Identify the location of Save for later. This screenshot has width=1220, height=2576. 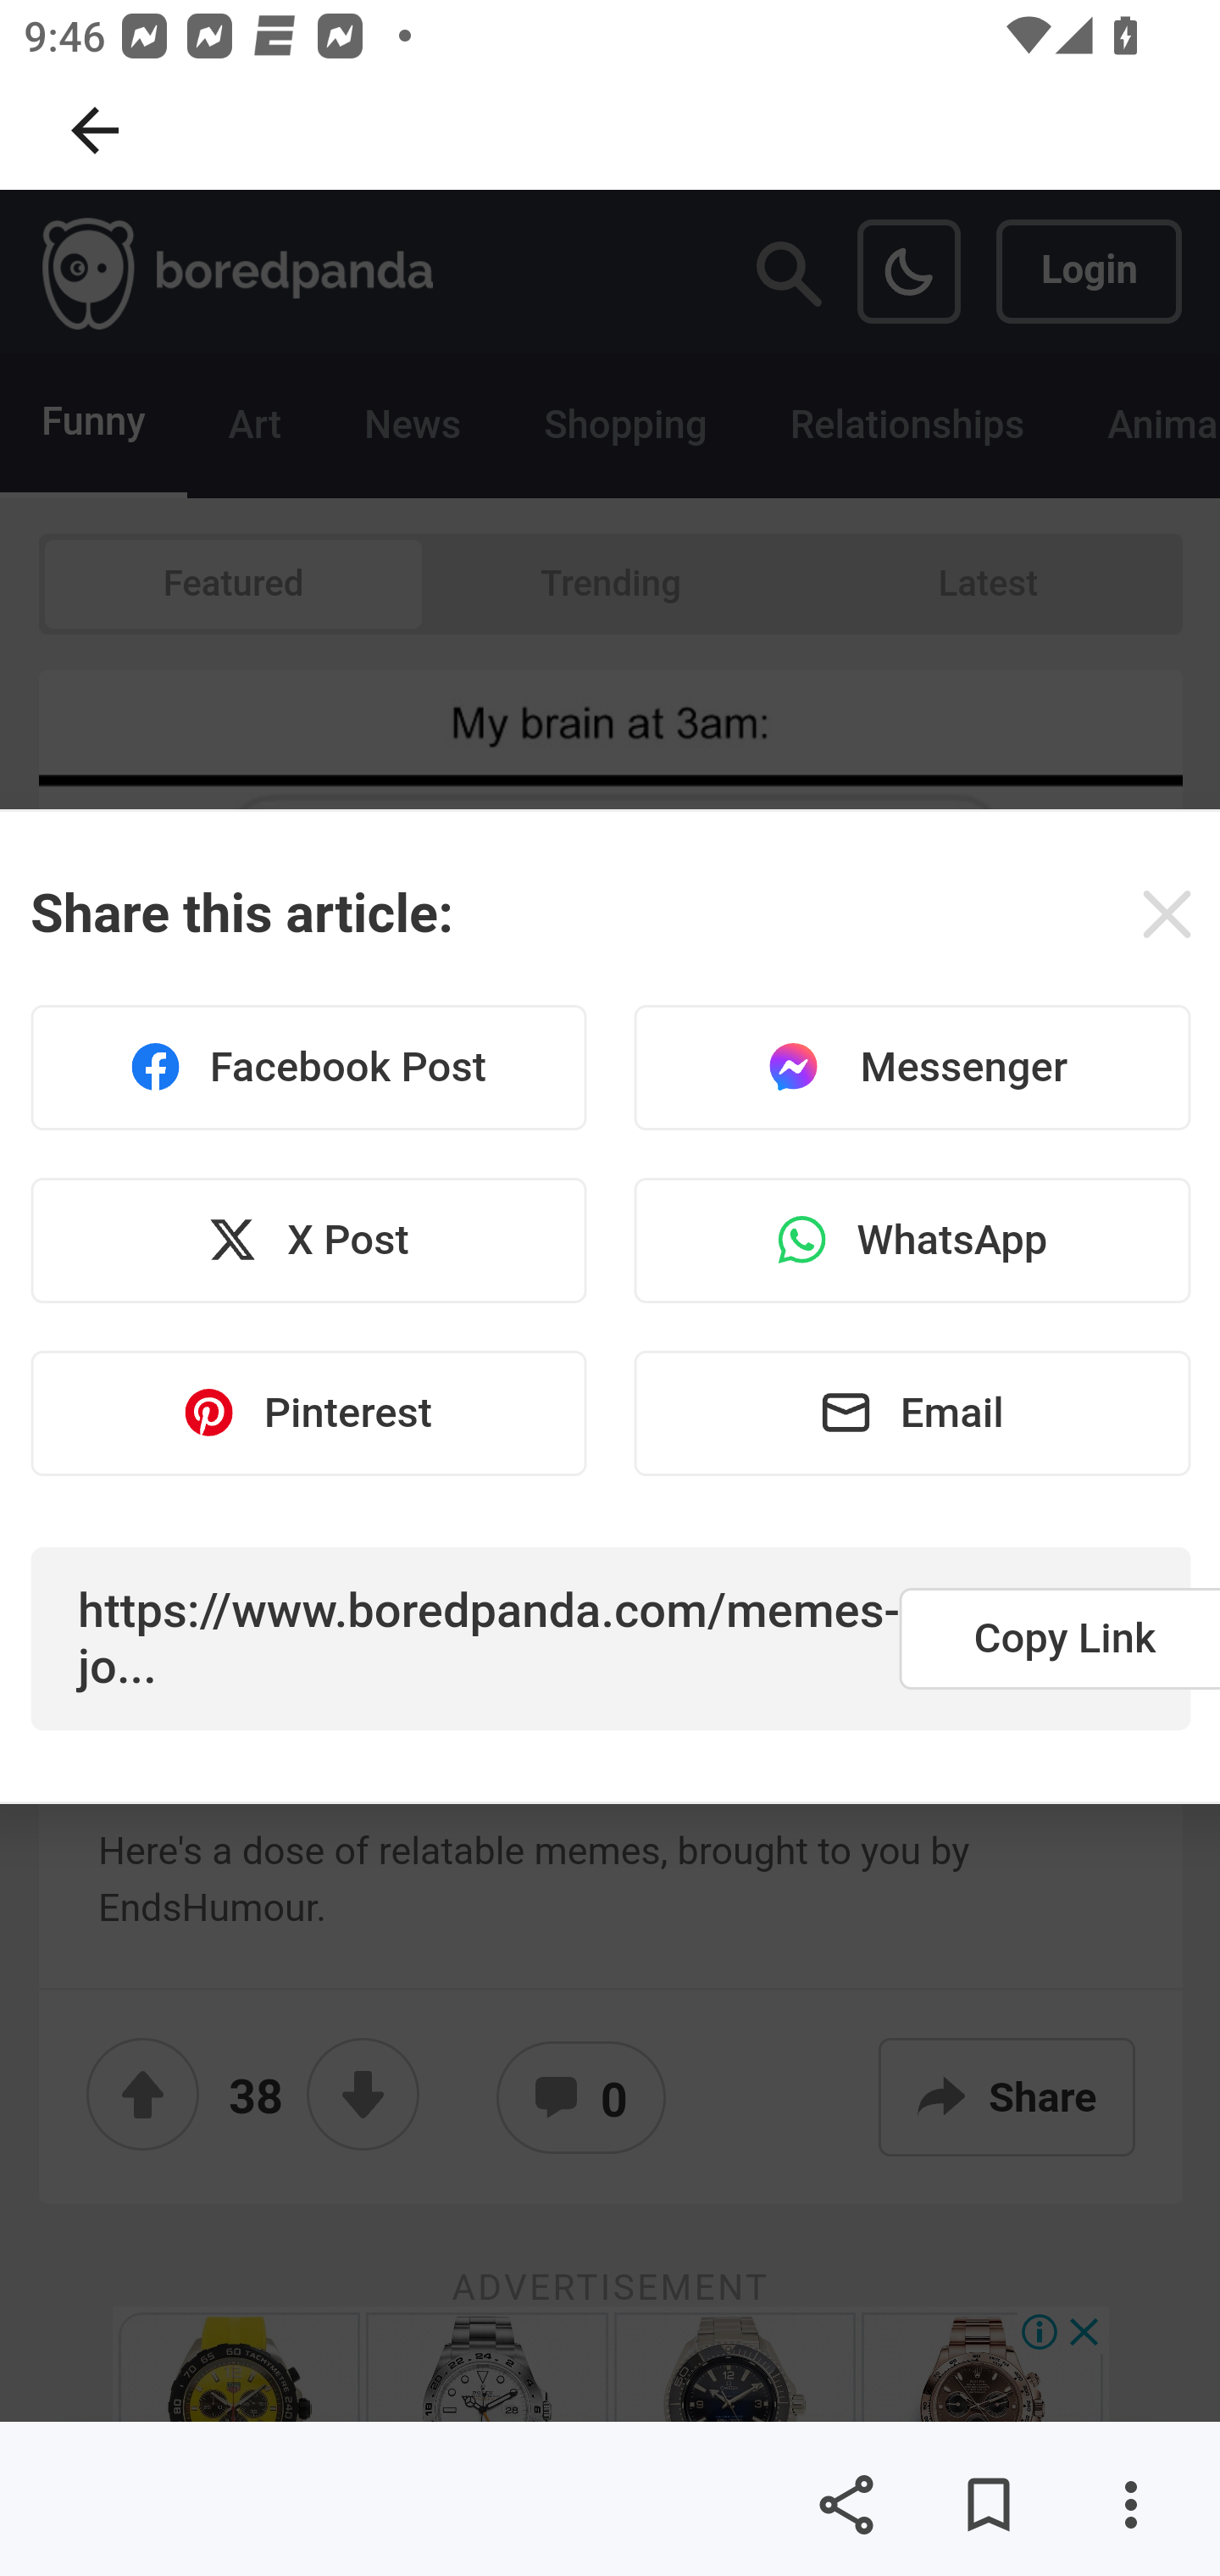
(988, 2505).